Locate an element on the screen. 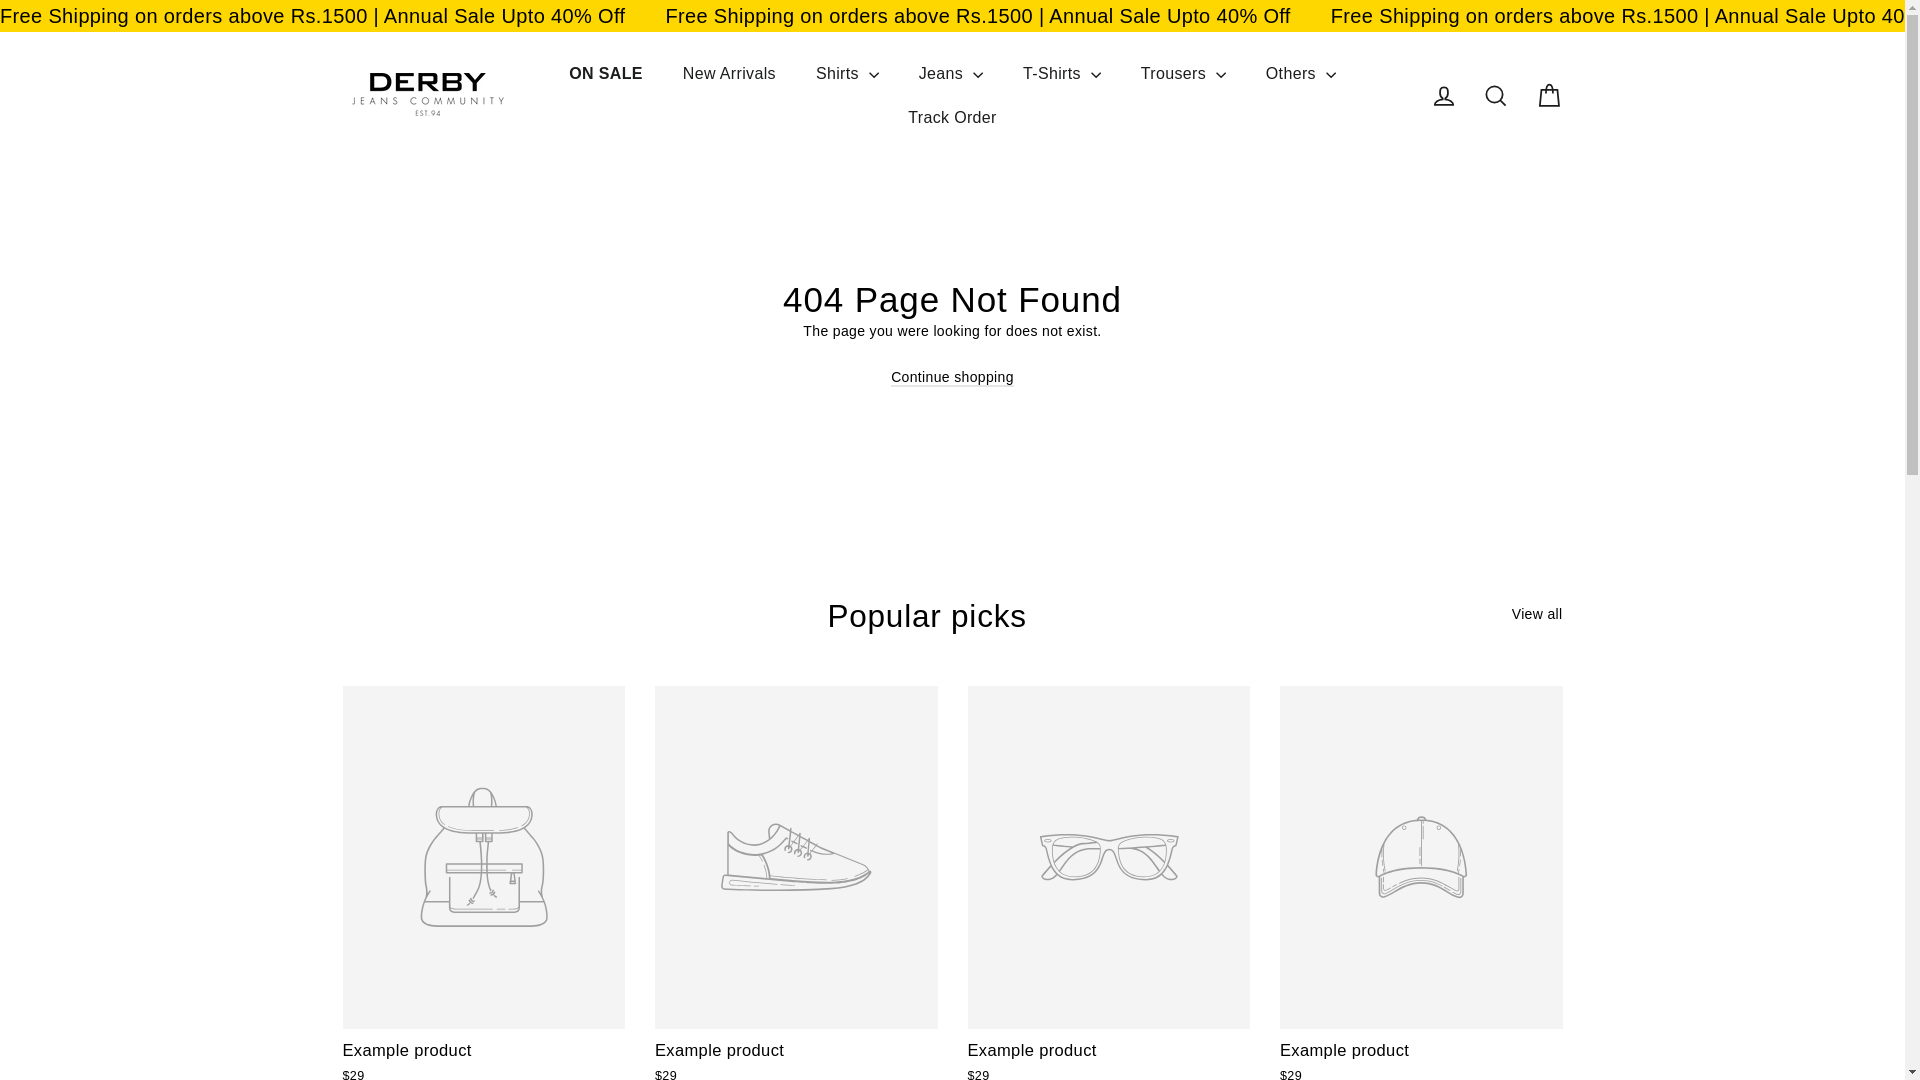  account is located at coordinates (1444, 96).